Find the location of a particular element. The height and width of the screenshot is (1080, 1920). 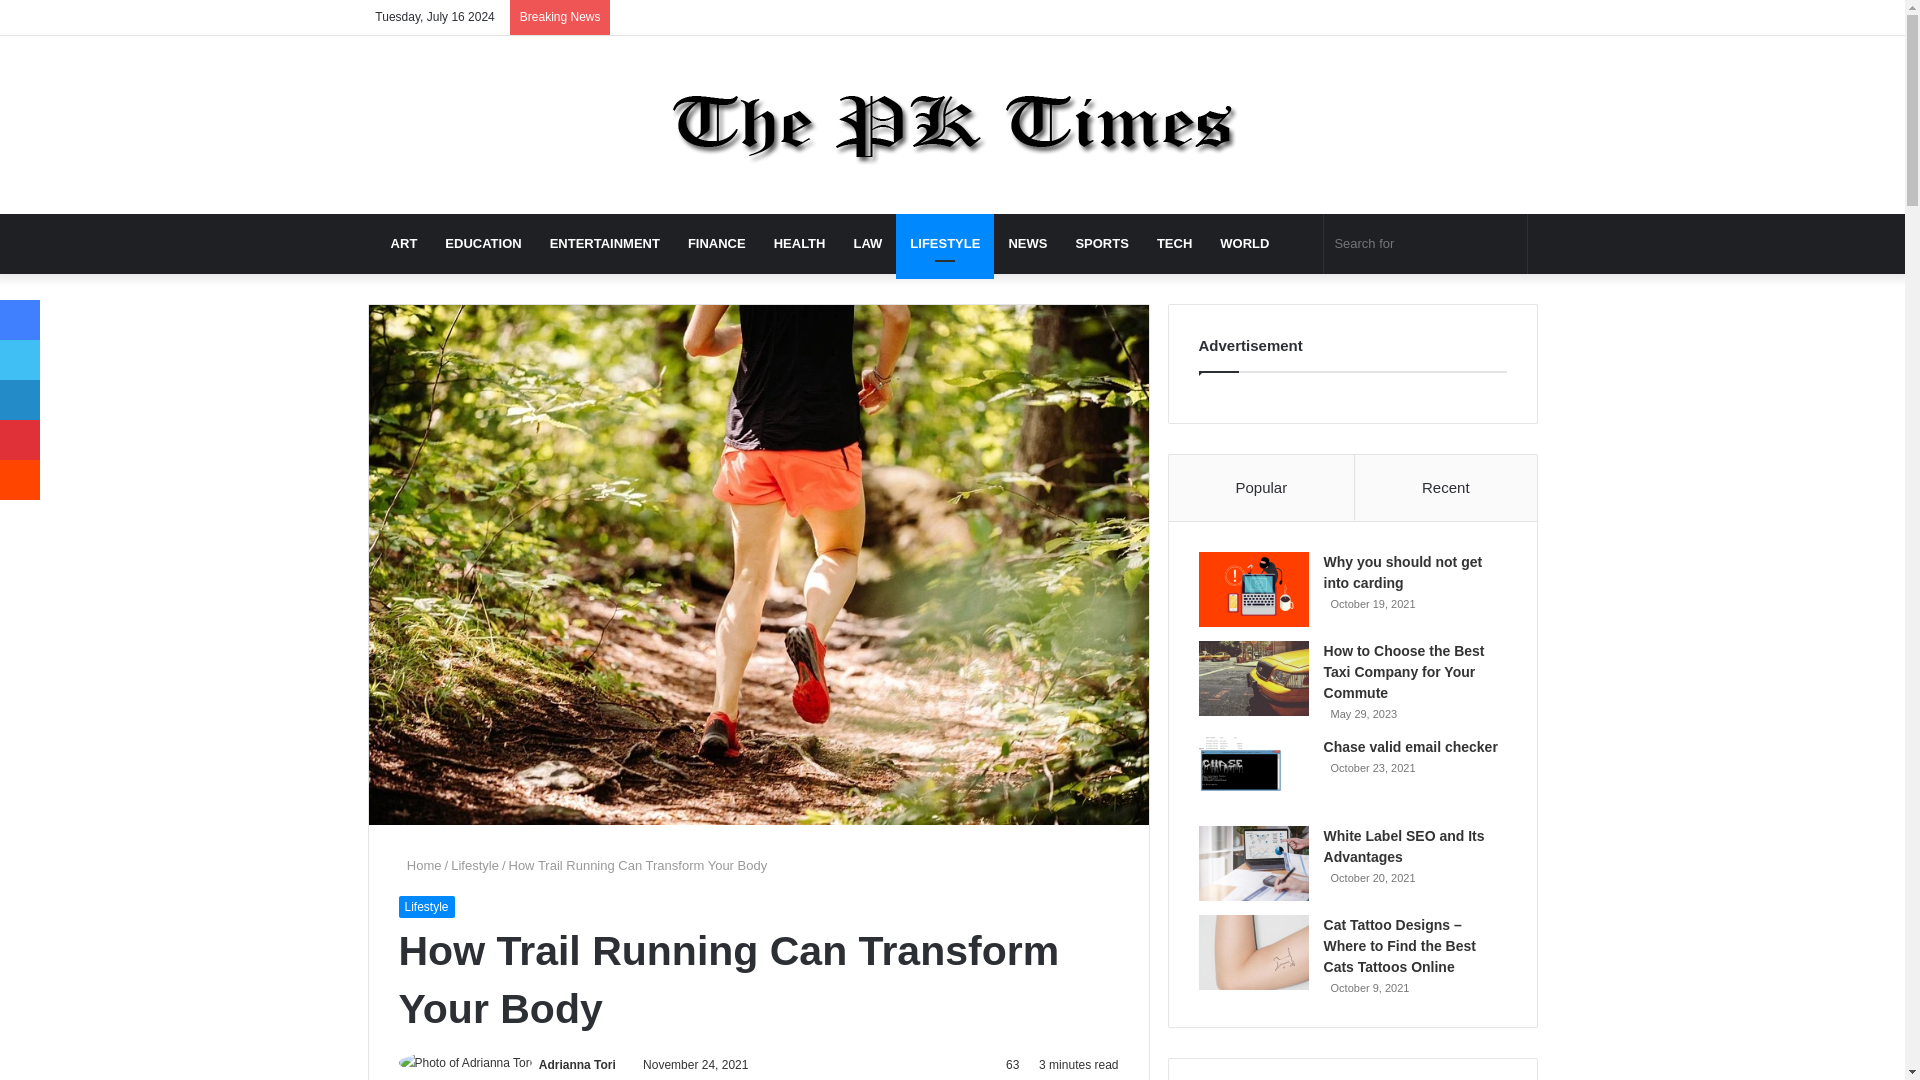

Lifestyle is located at coordinates (425, 907).